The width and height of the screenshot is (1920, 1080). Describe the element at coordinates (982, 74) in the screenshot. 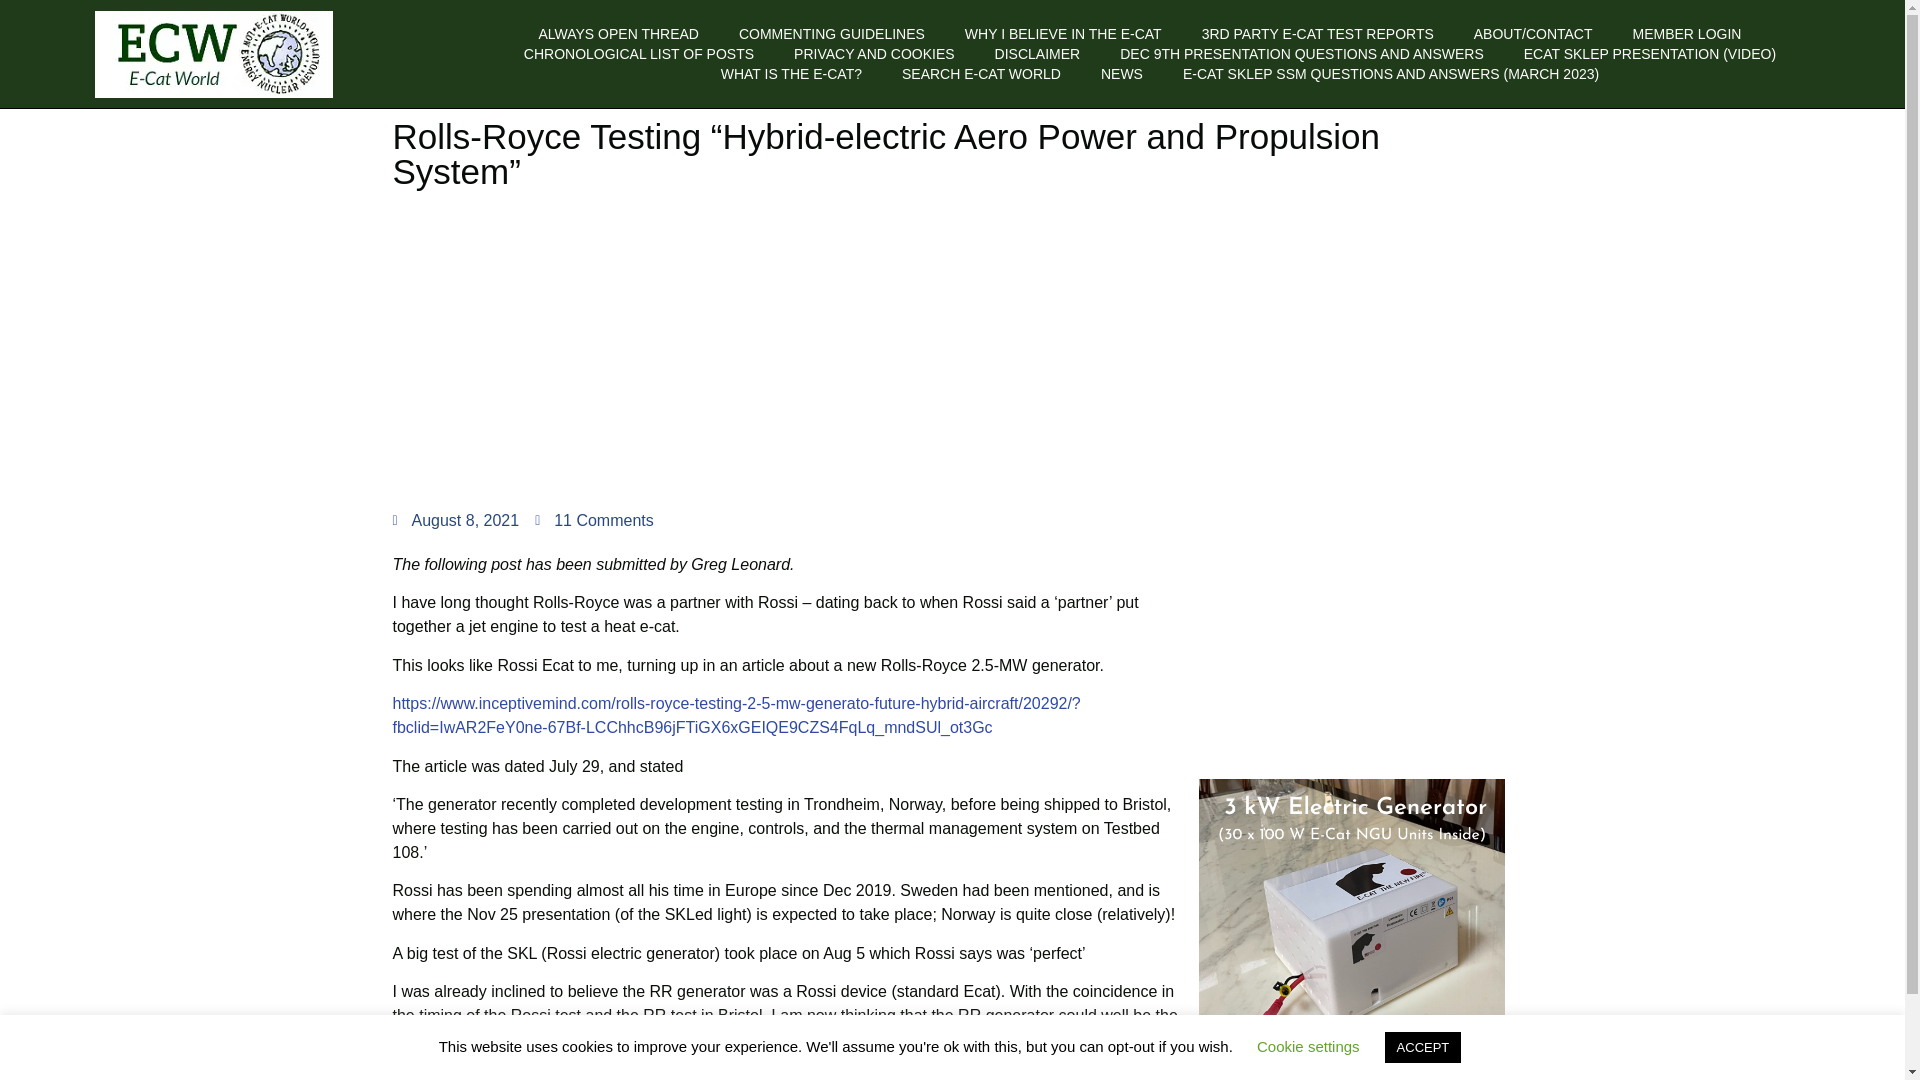

I see `SEARCH E-CAT WORLD` at that location.